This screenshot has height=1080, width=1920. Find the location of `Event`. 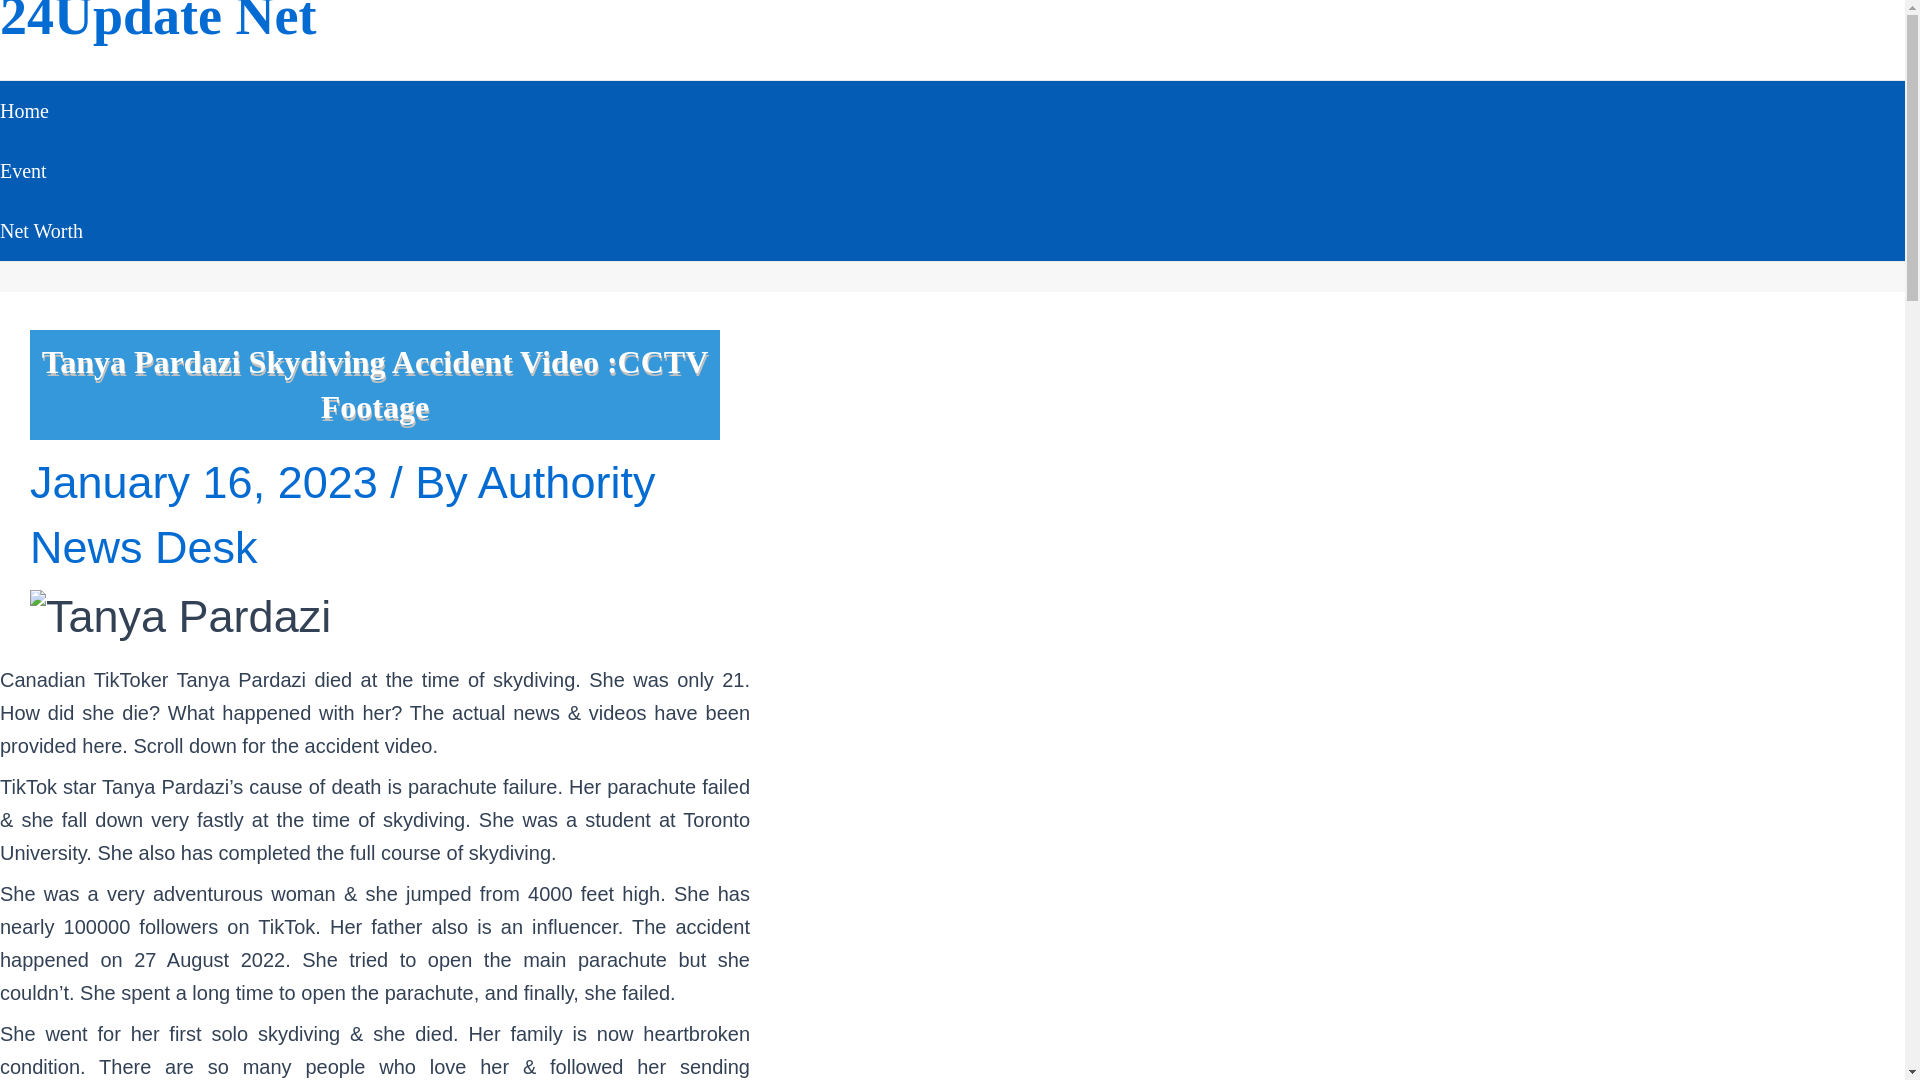

Event is located at coordinates (41, 170).